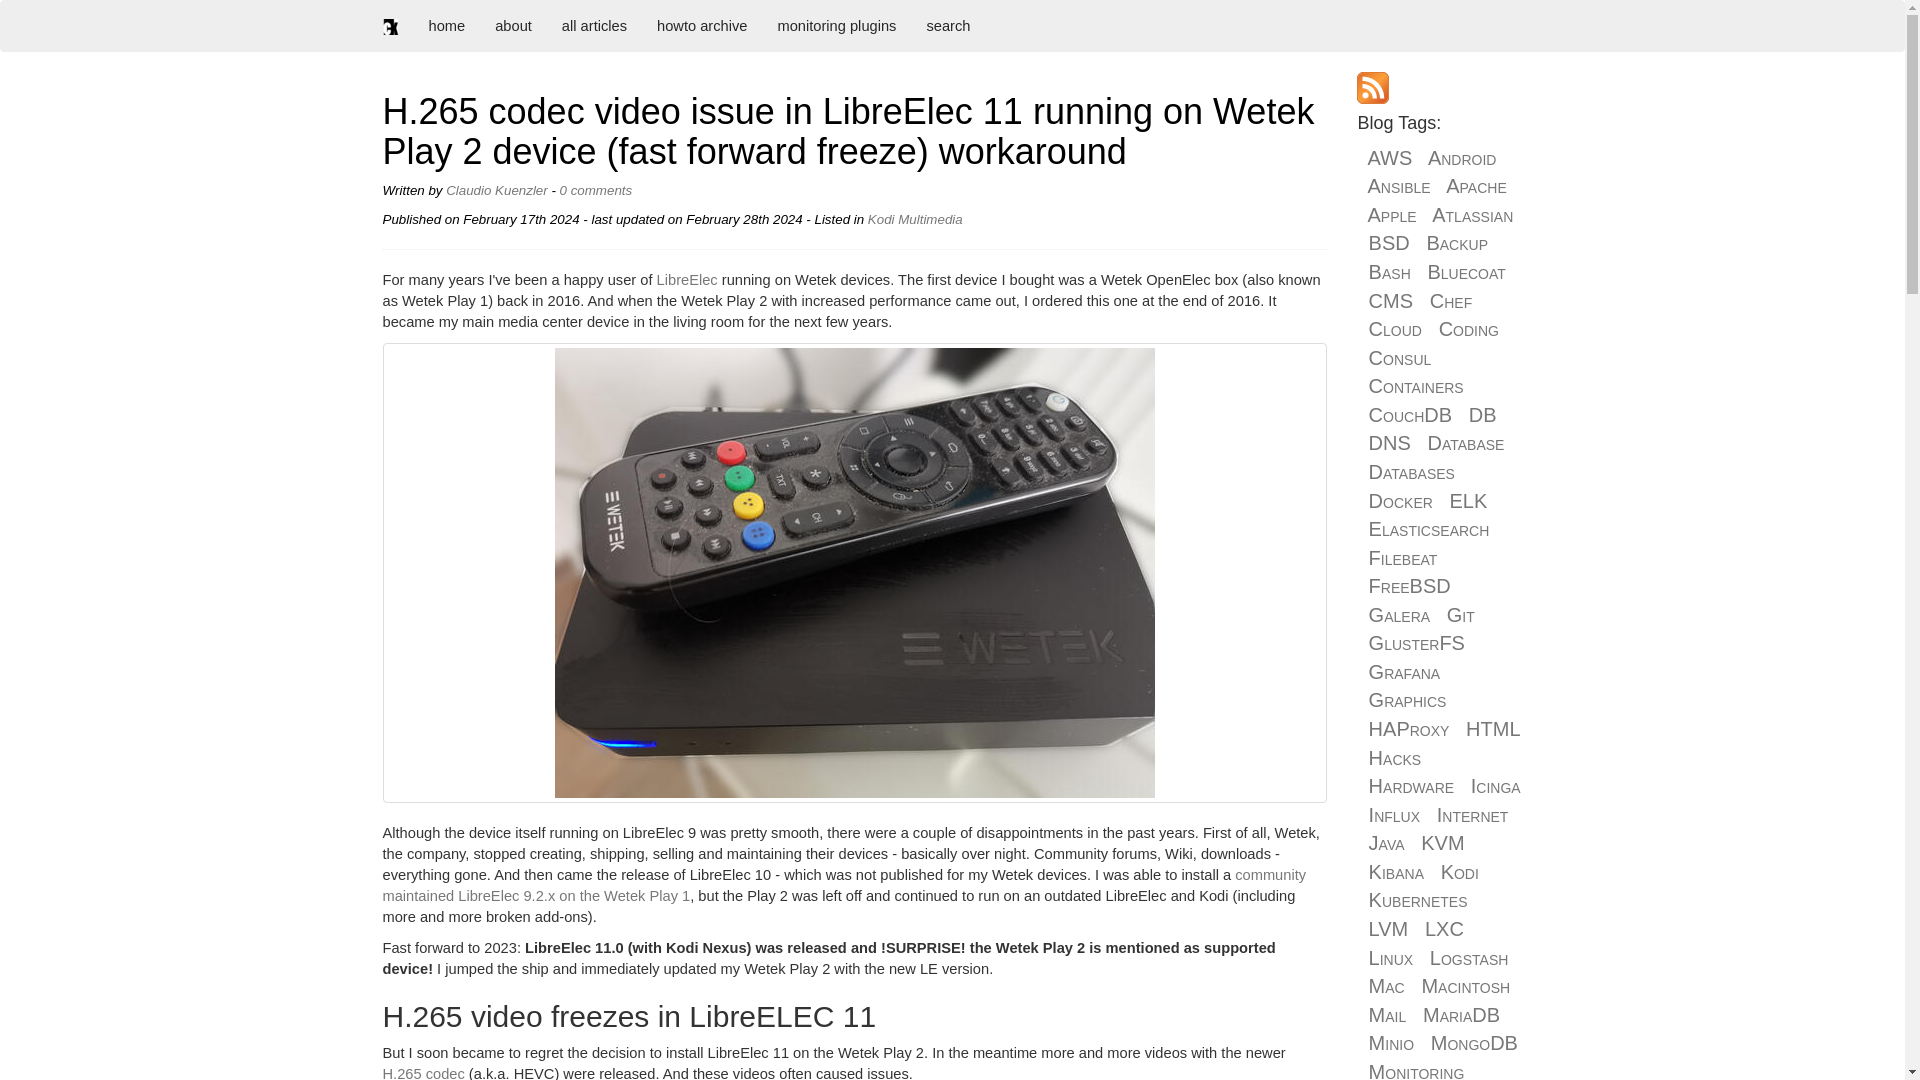 The width and height of the screenshot is (1920, 1080). I want to click on LibreElec, so click(687, 280).